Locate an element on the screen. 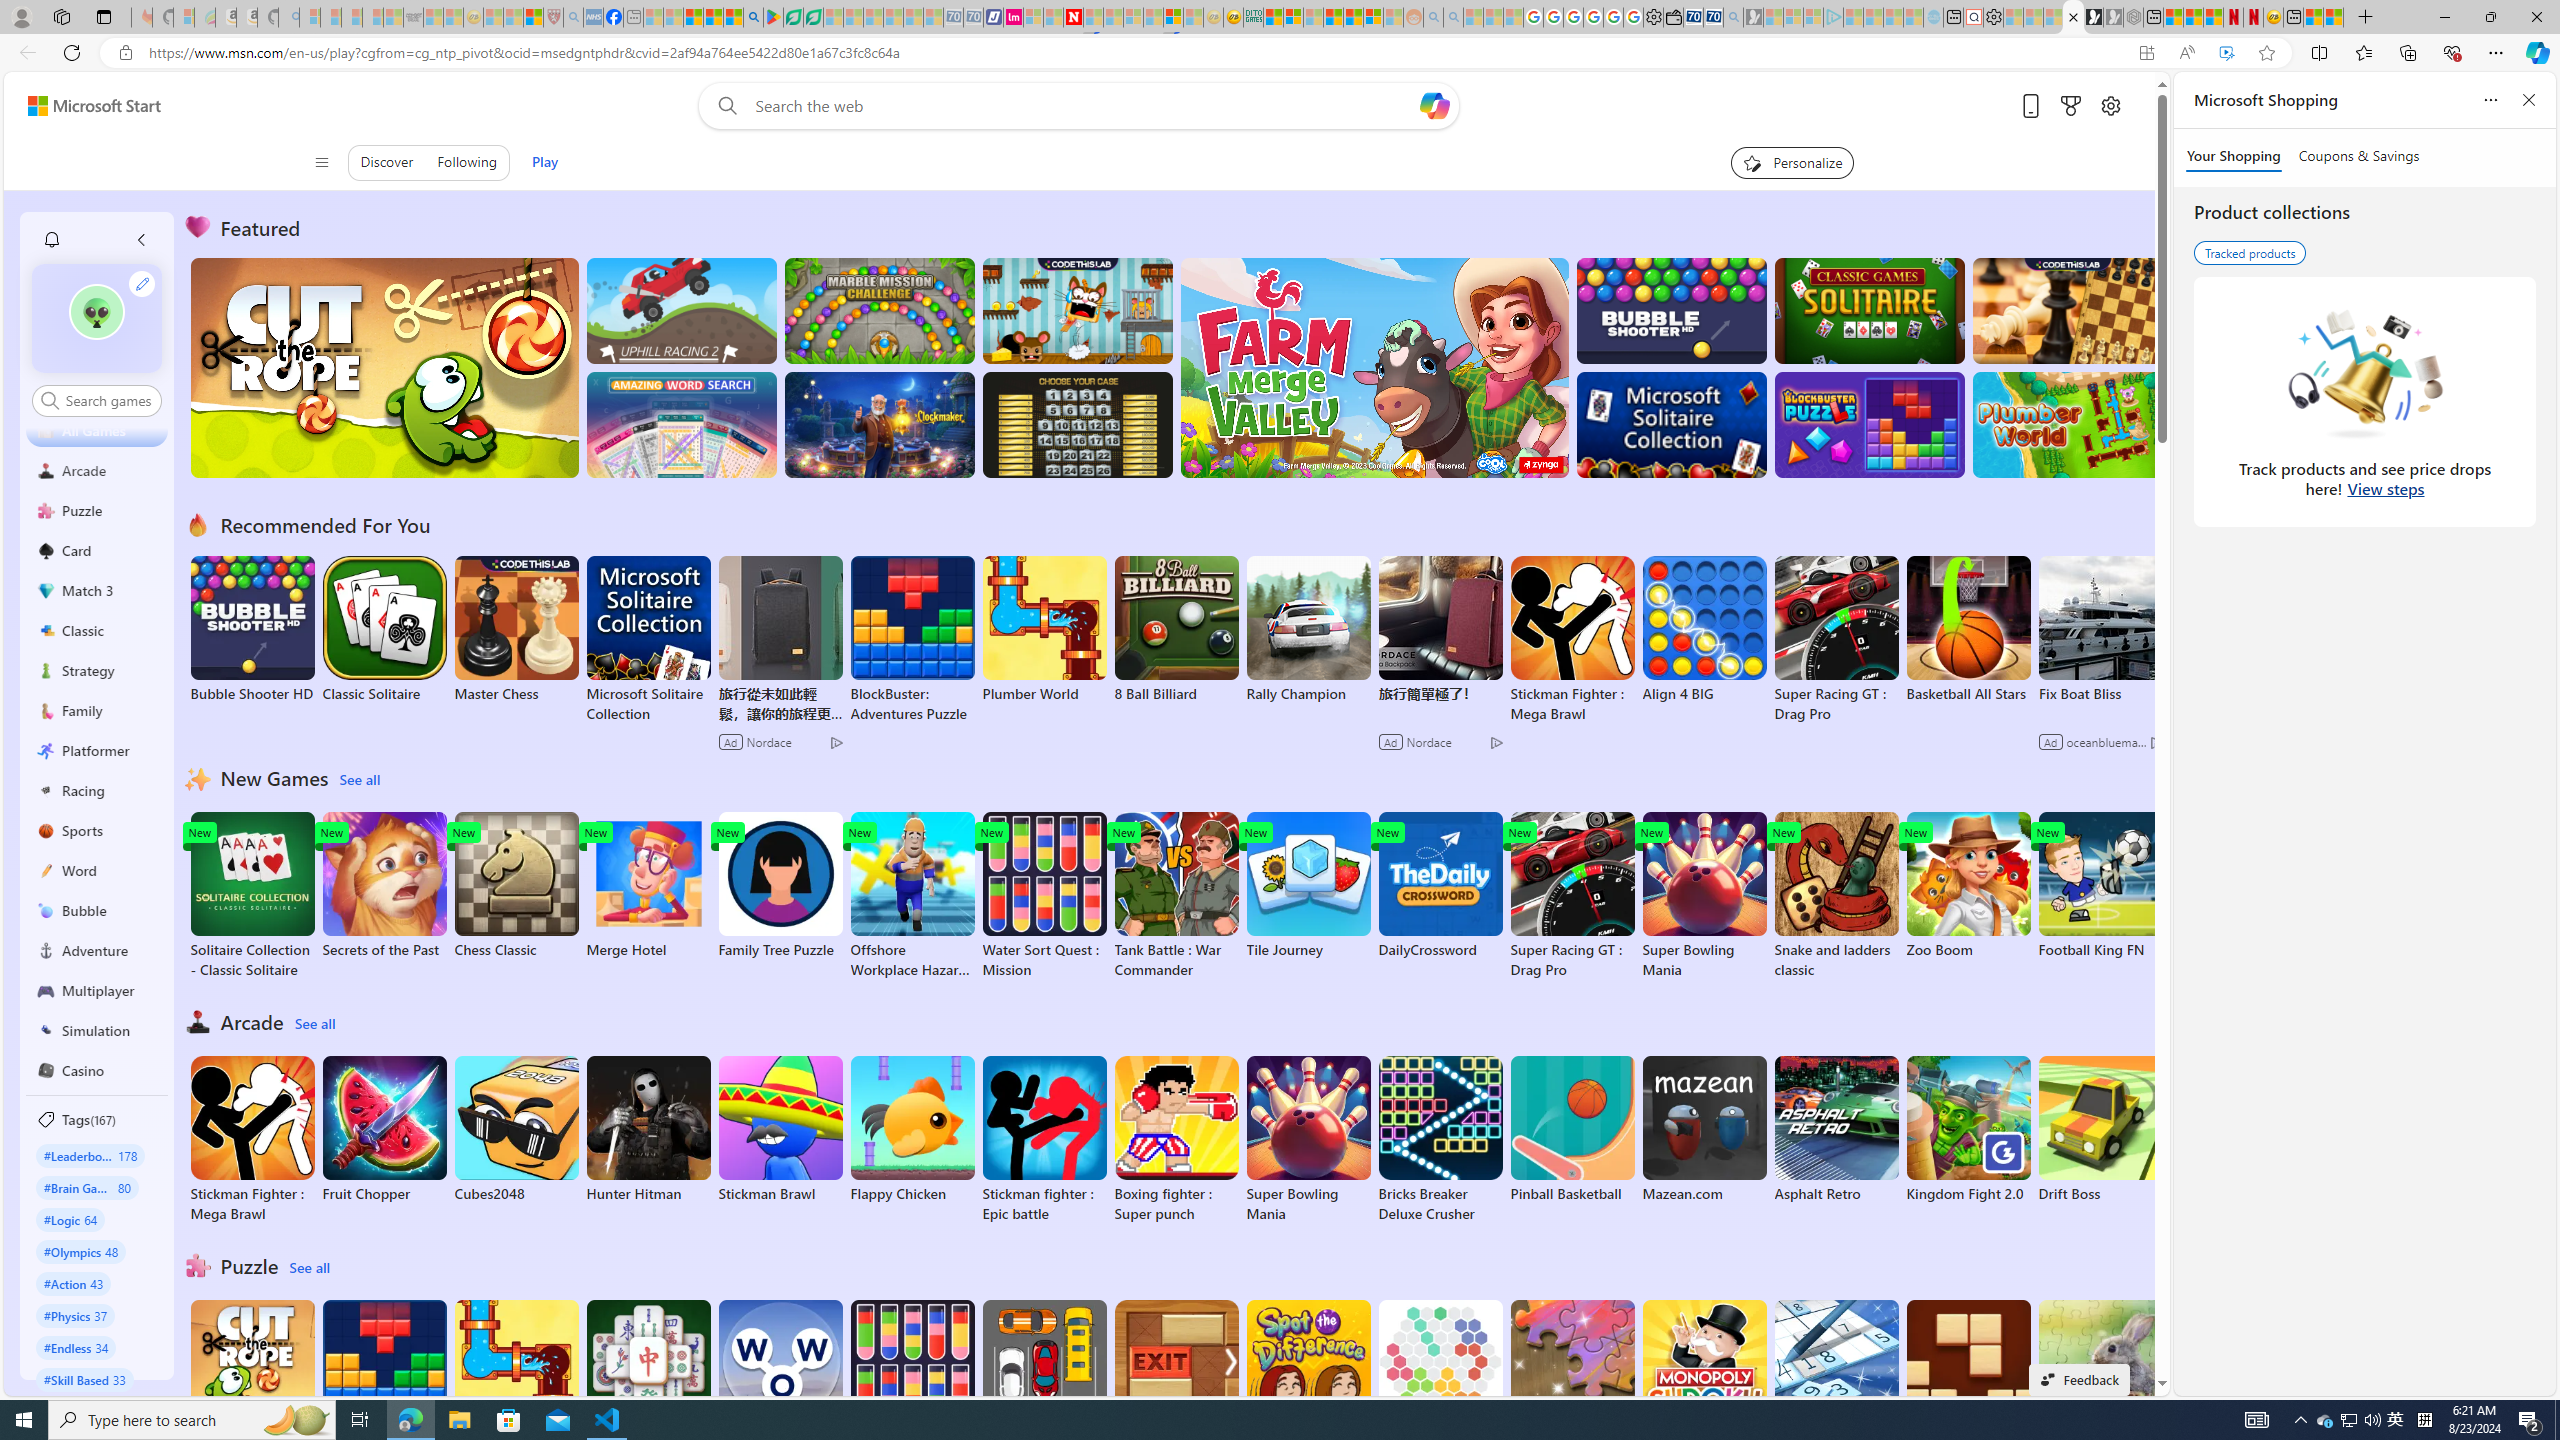  Microsoft Sudoku is located at coordinates (1836, 1374).